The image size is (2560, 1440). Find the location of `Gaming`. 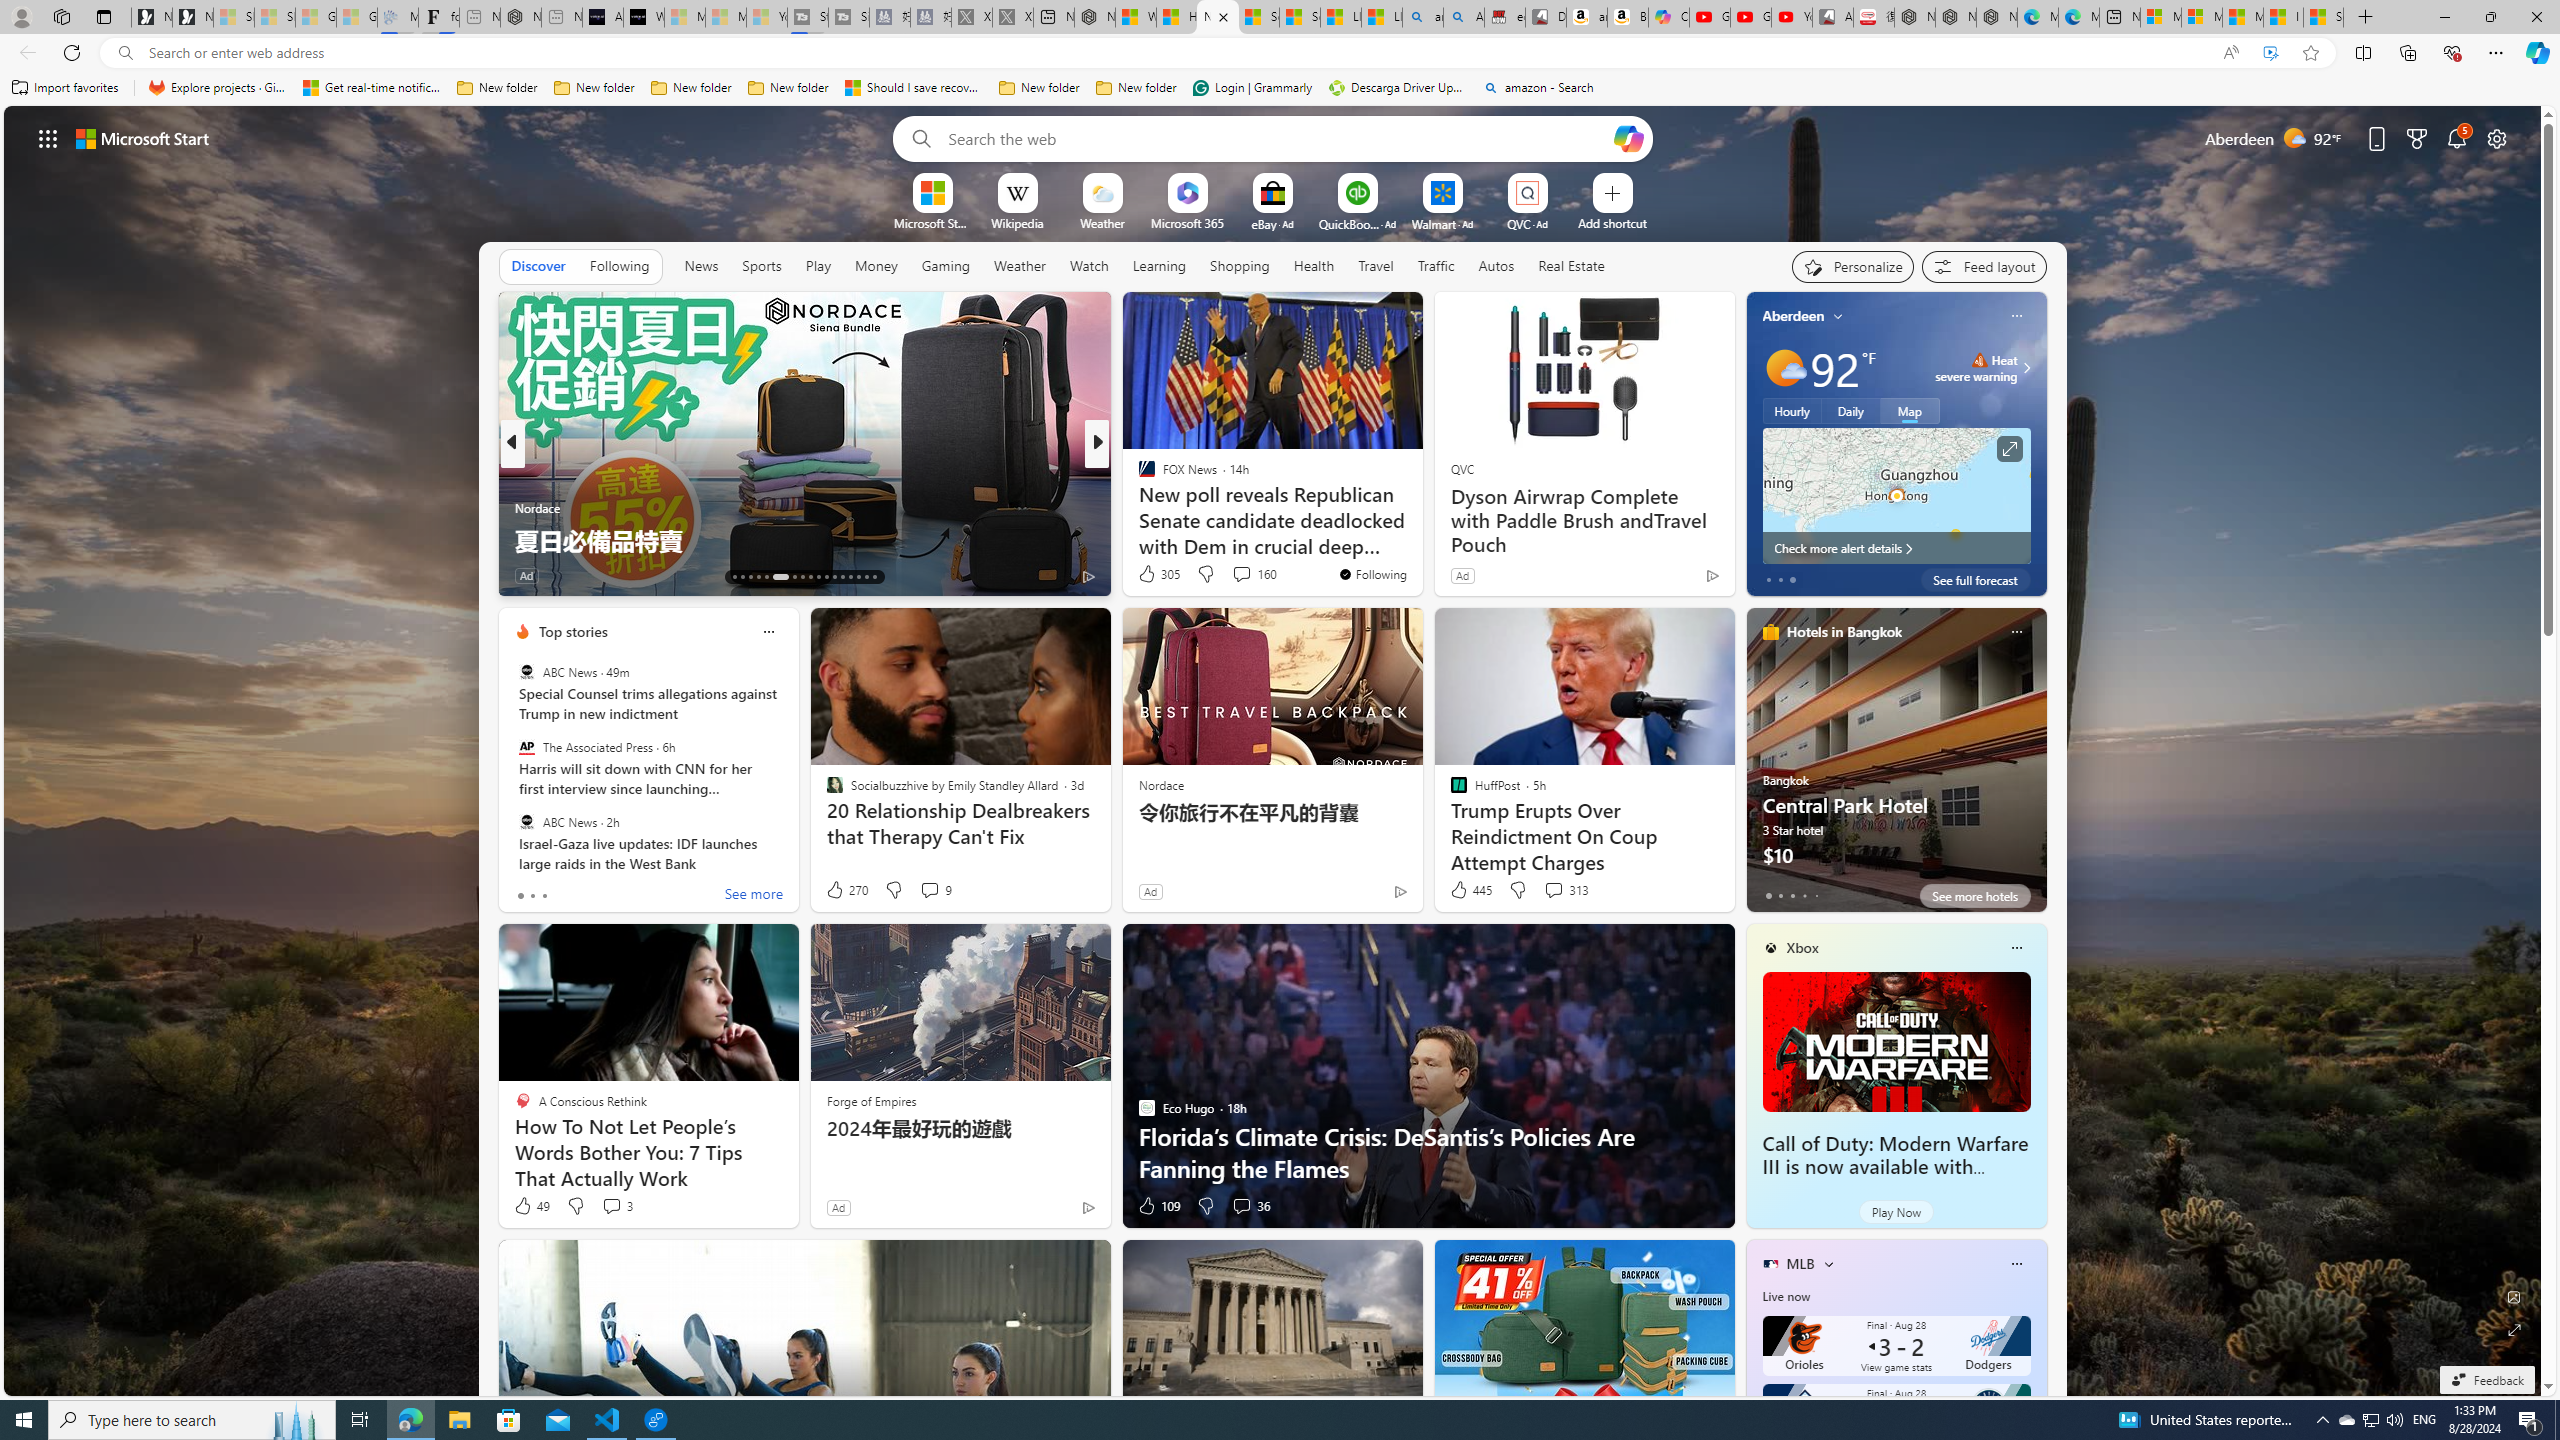

Gaming is located at coordinates (946, 265).